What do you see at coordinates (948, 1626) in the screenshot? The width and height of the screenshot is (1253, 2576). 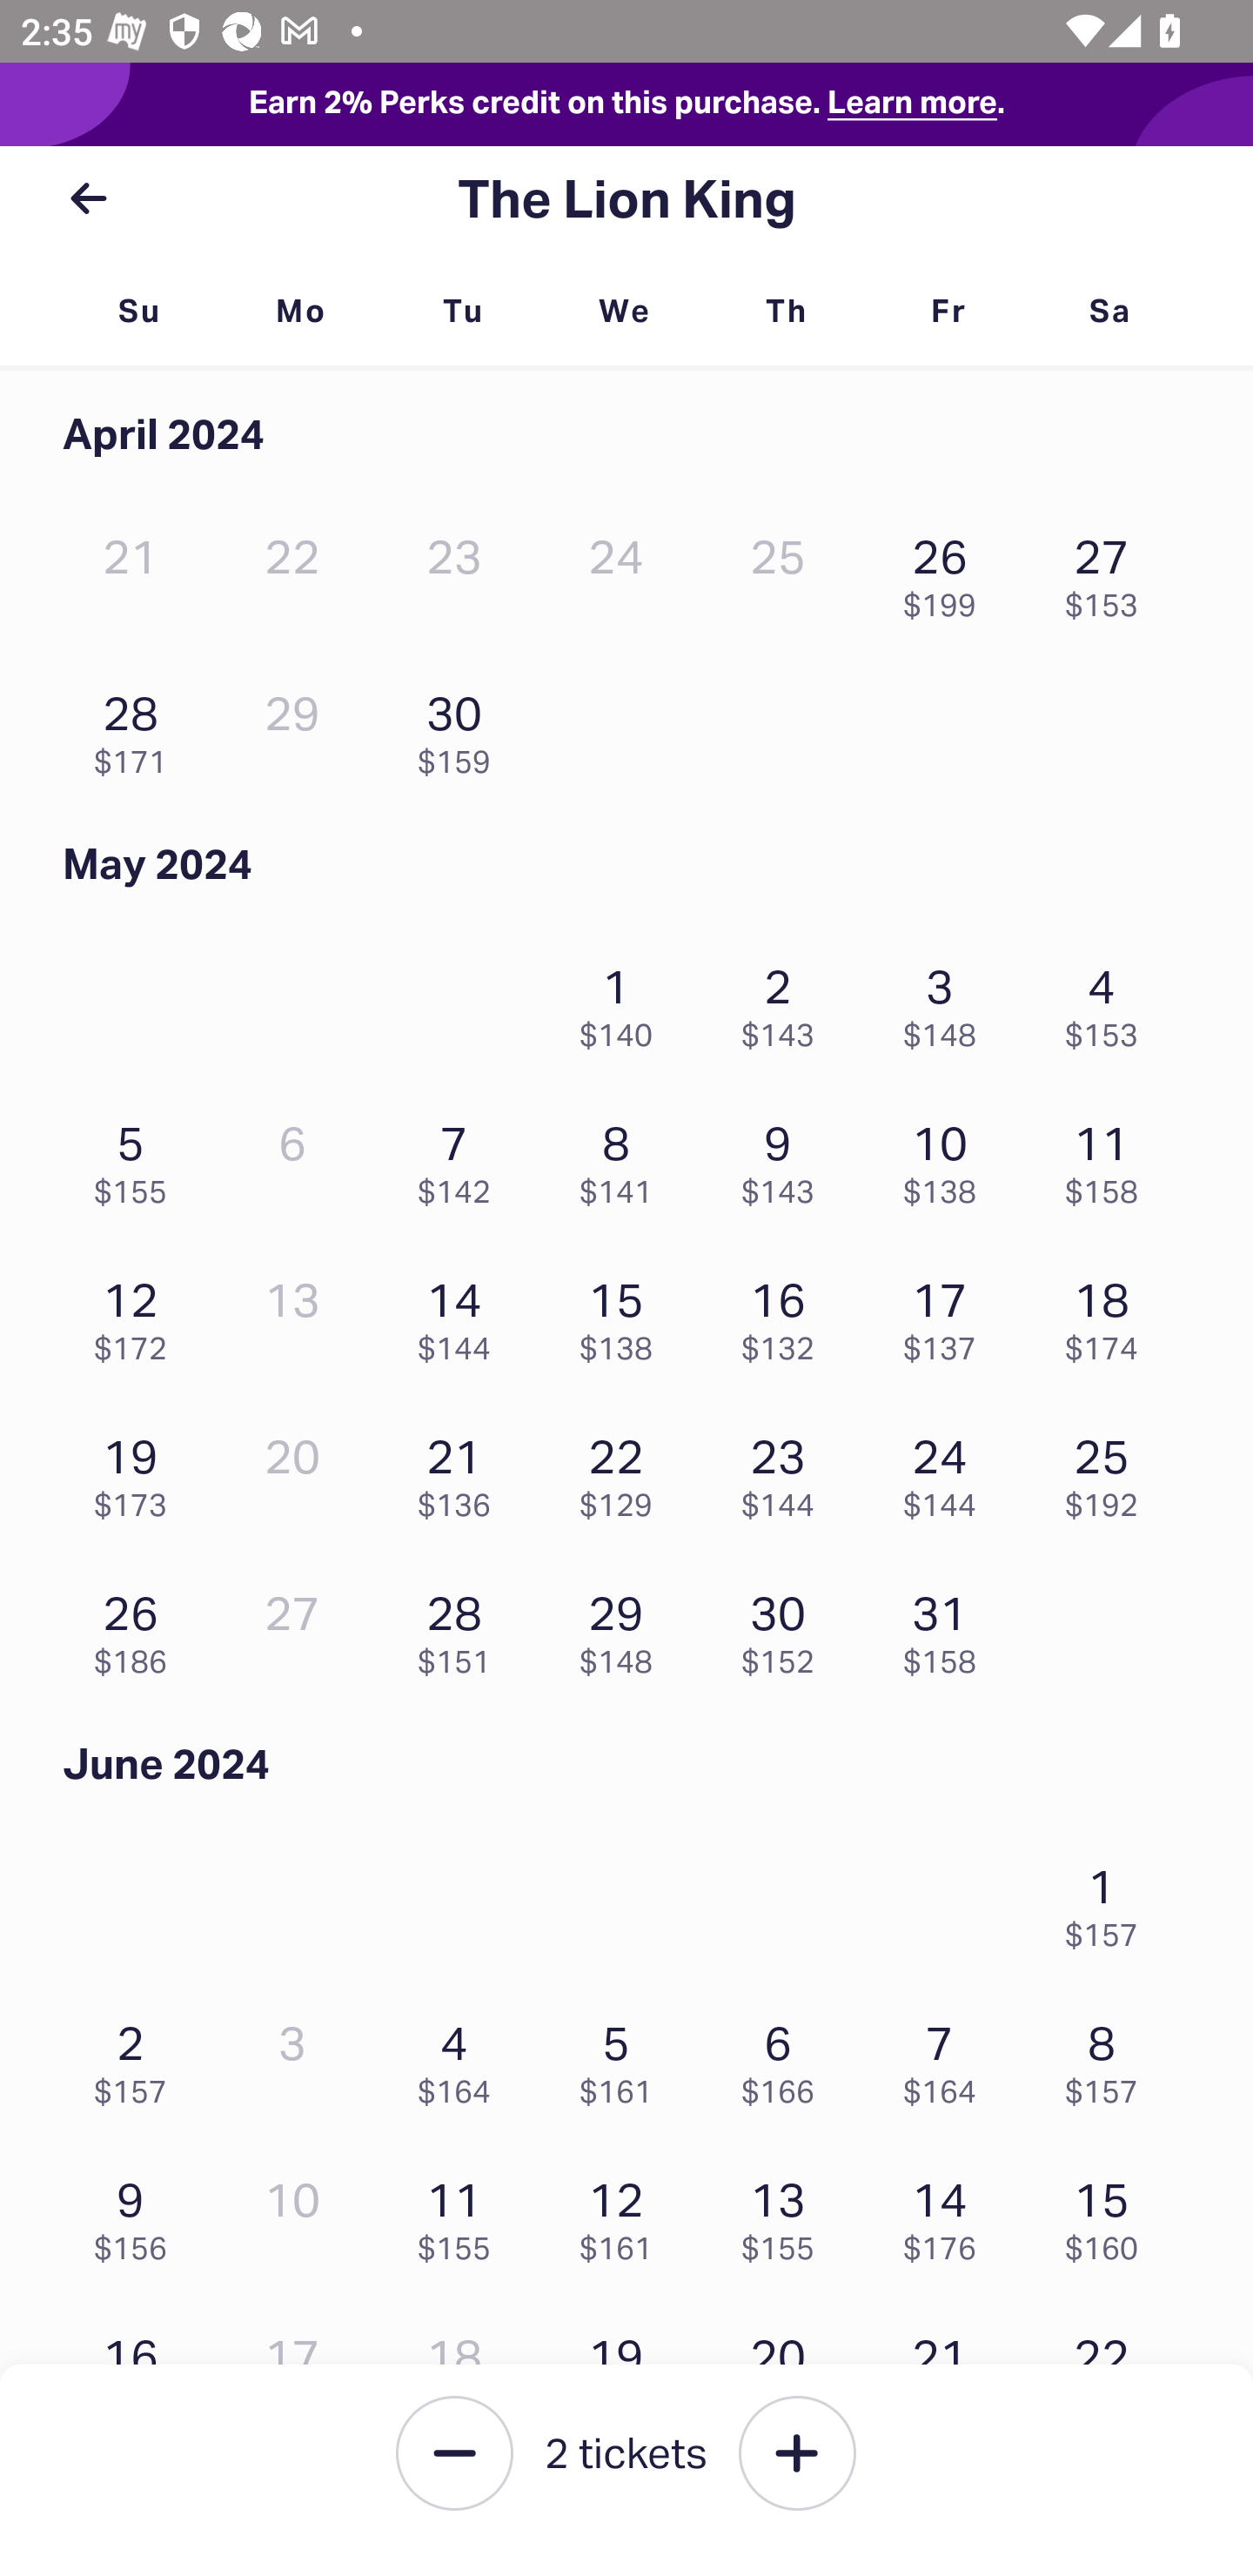 I see `31 $158` at bounding box center [948, 1626].